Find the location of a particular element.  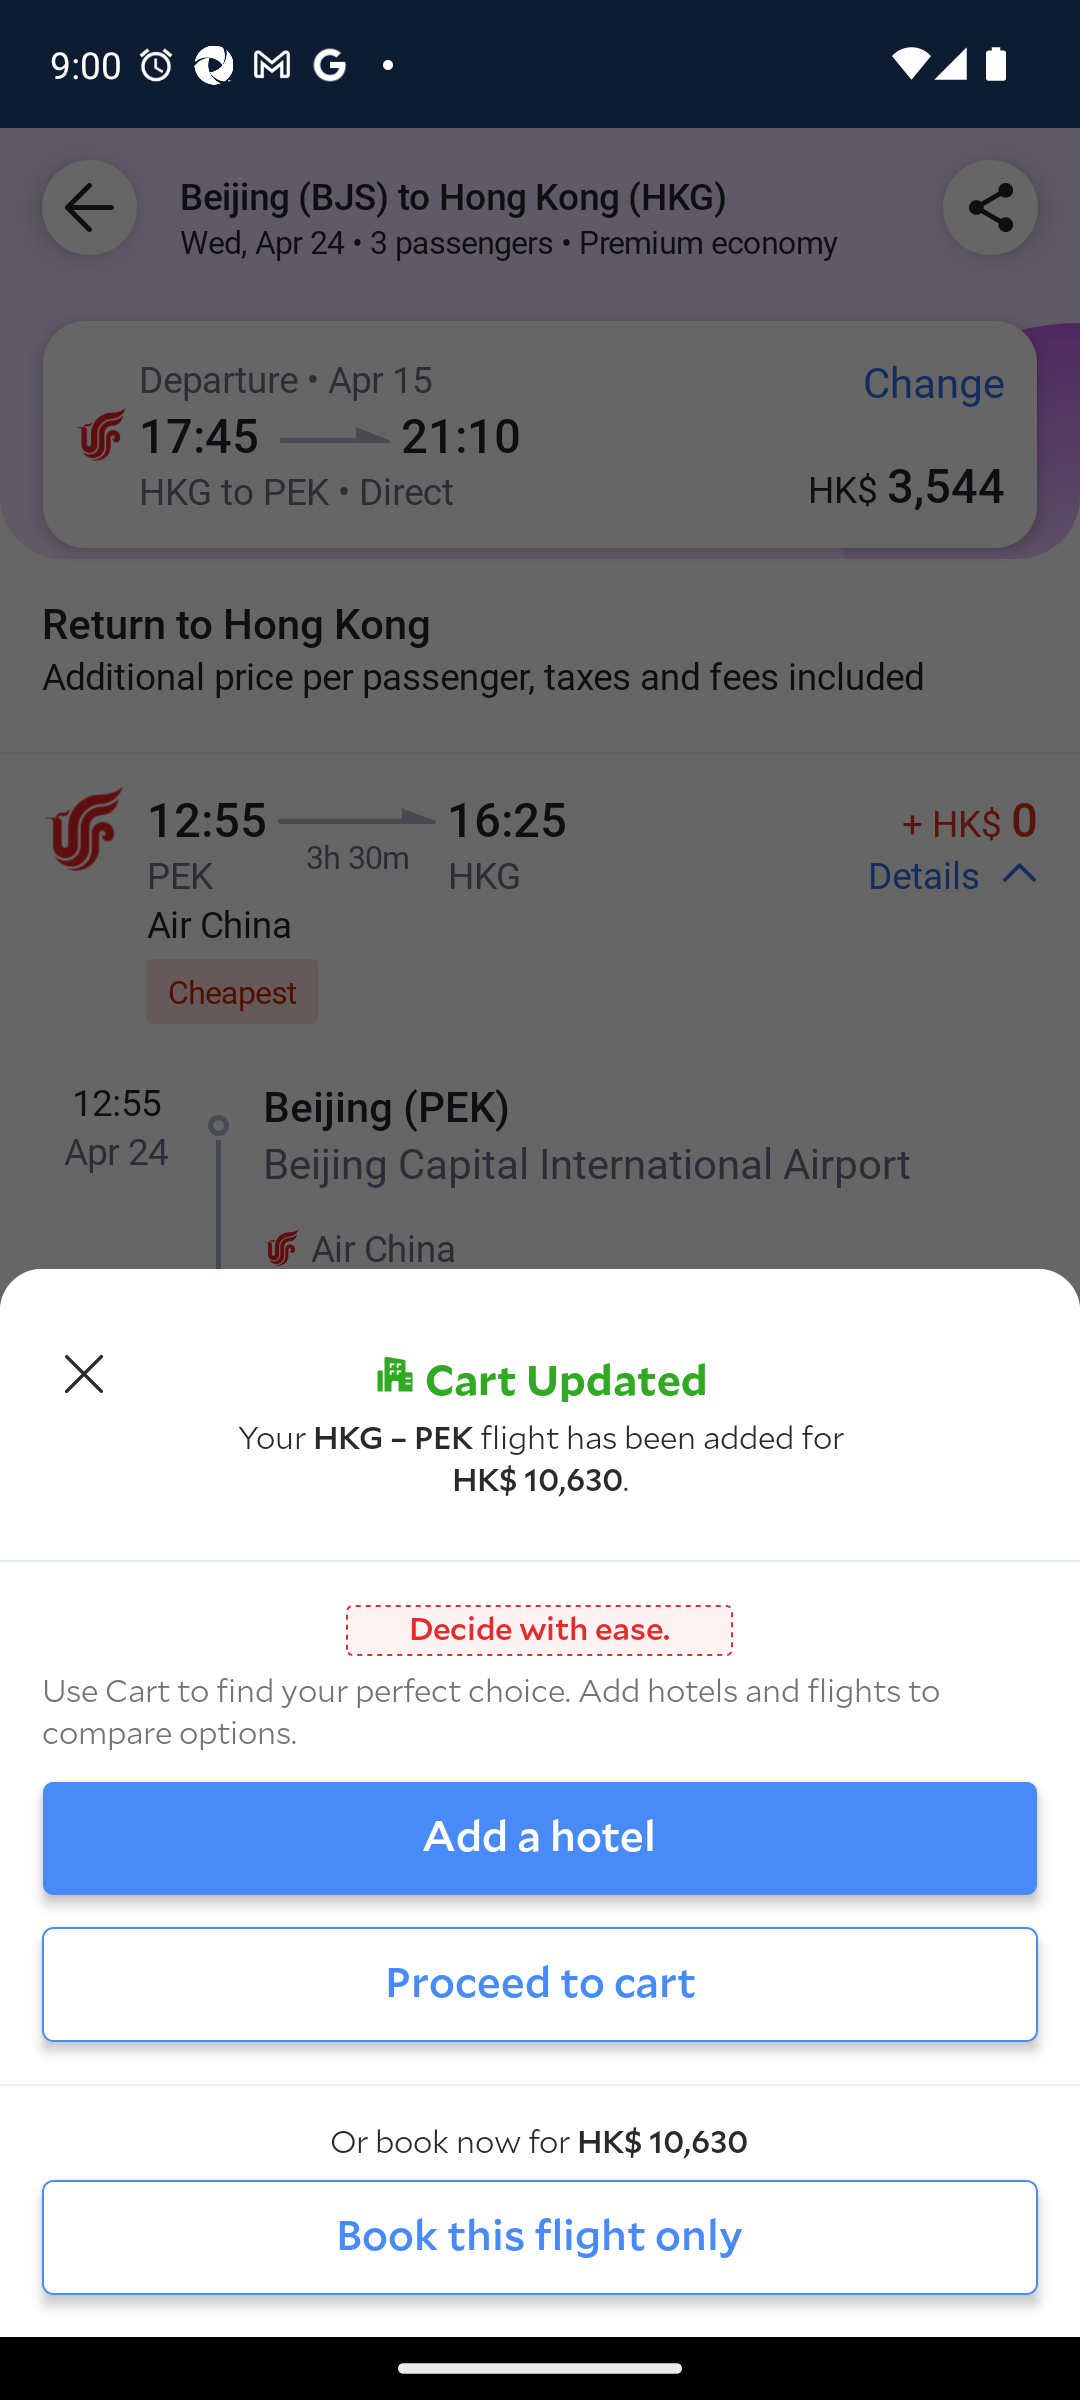

Book this flight only  Book this flight only is located at coordinates (540, 2236).